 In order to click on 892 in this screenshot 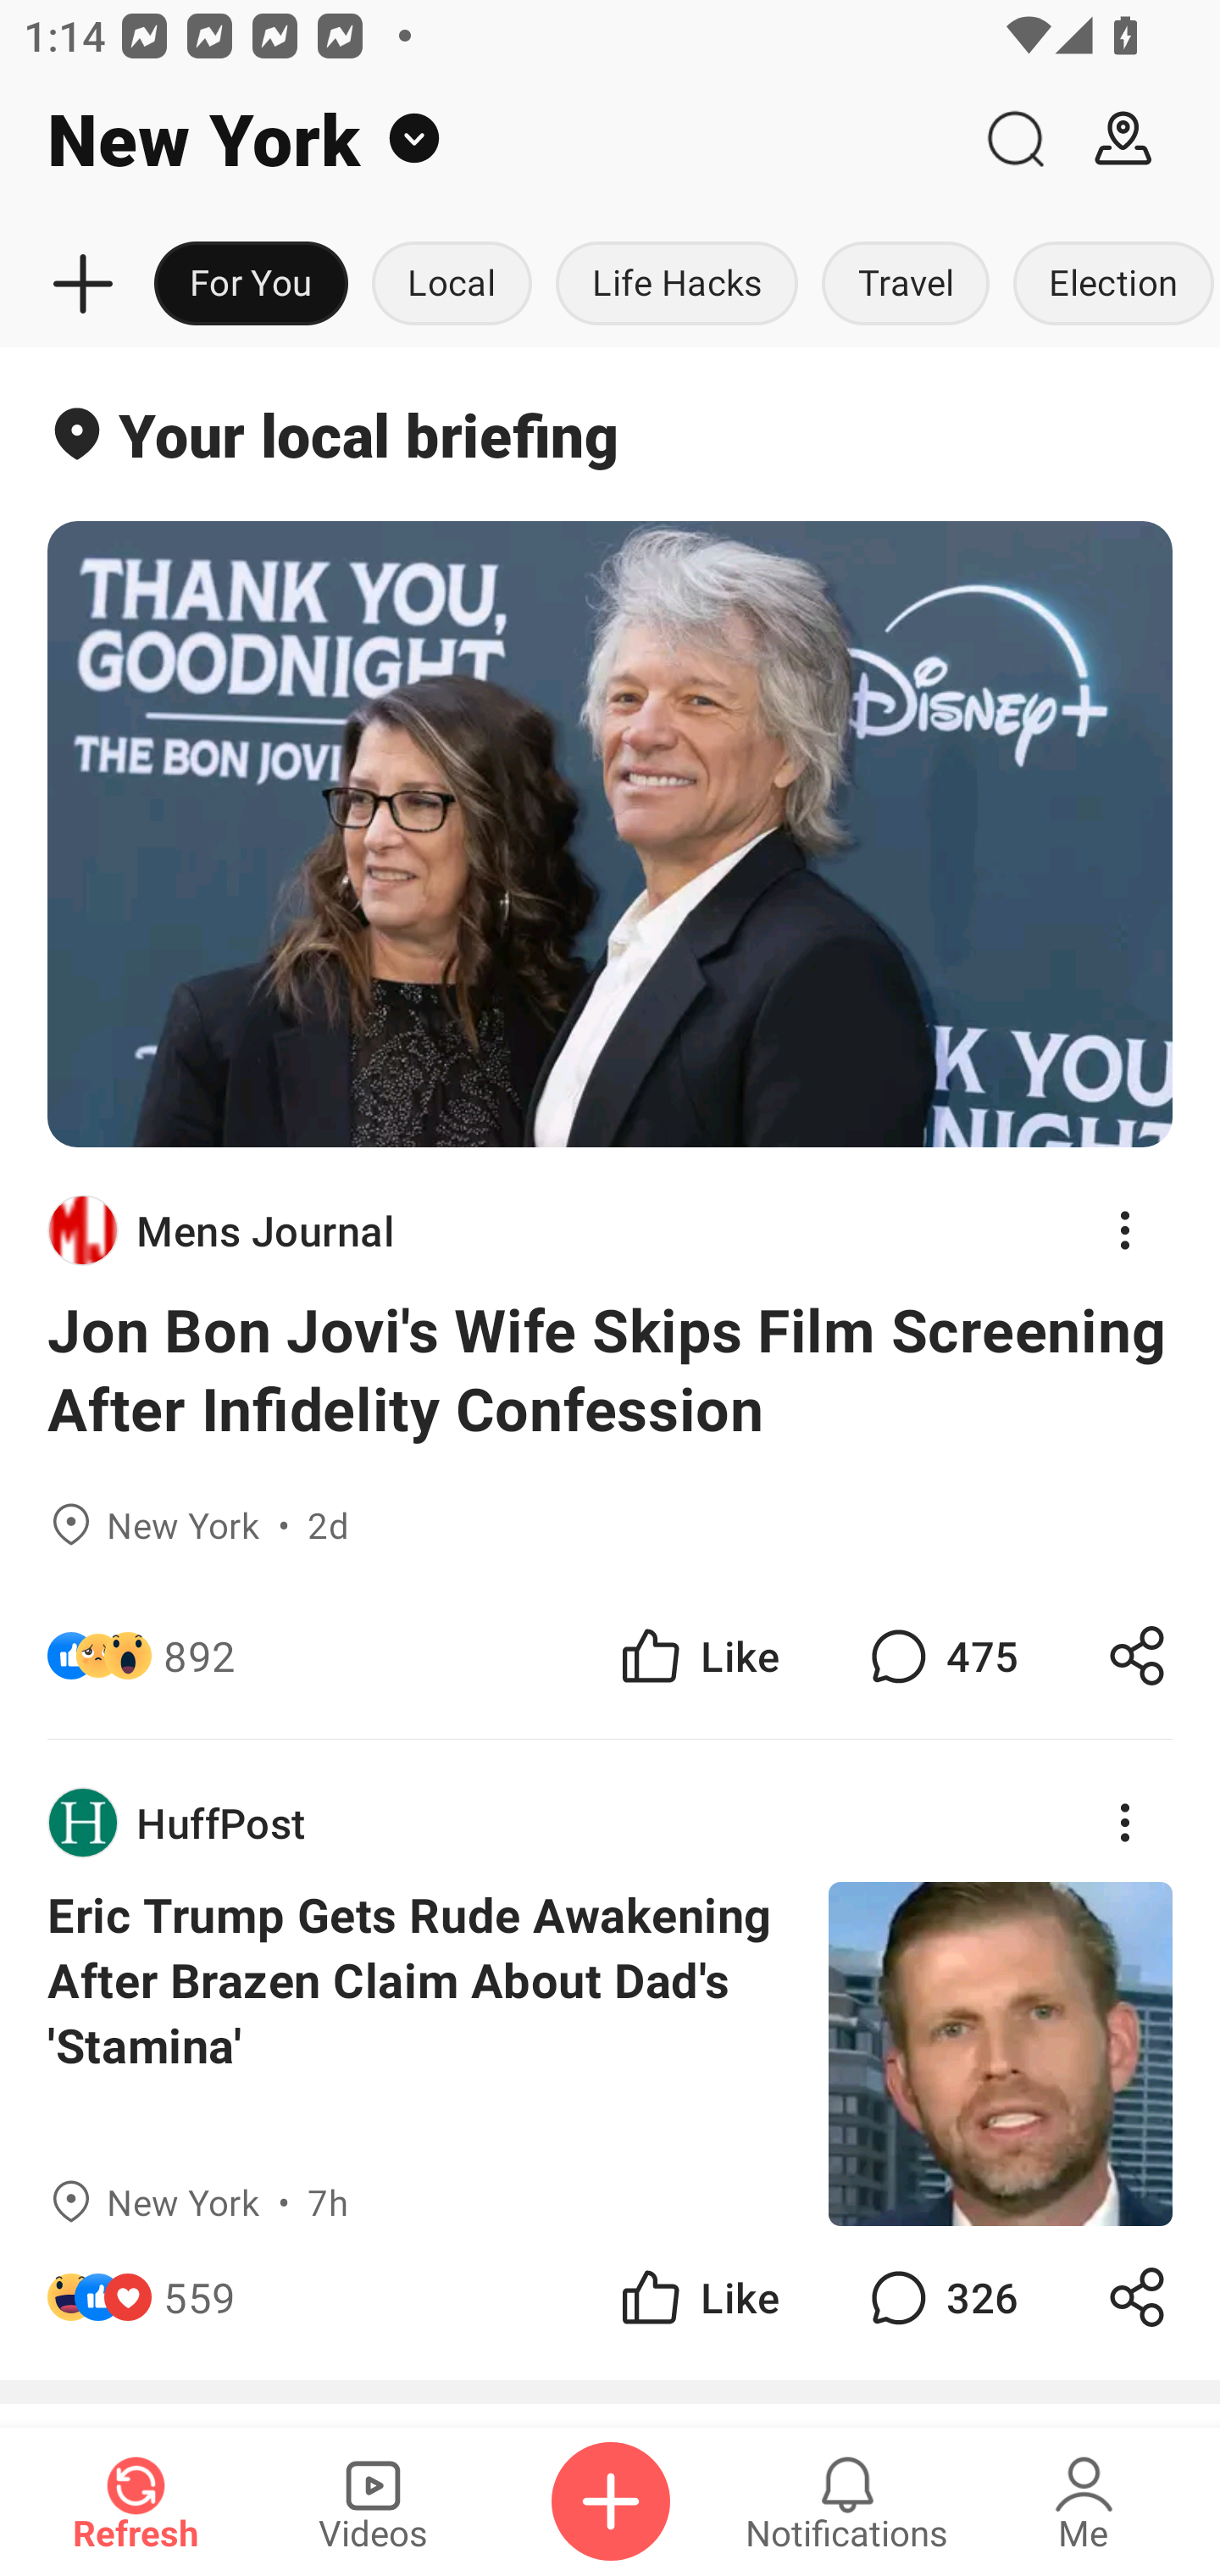, I will do `click(200, 1654)`.